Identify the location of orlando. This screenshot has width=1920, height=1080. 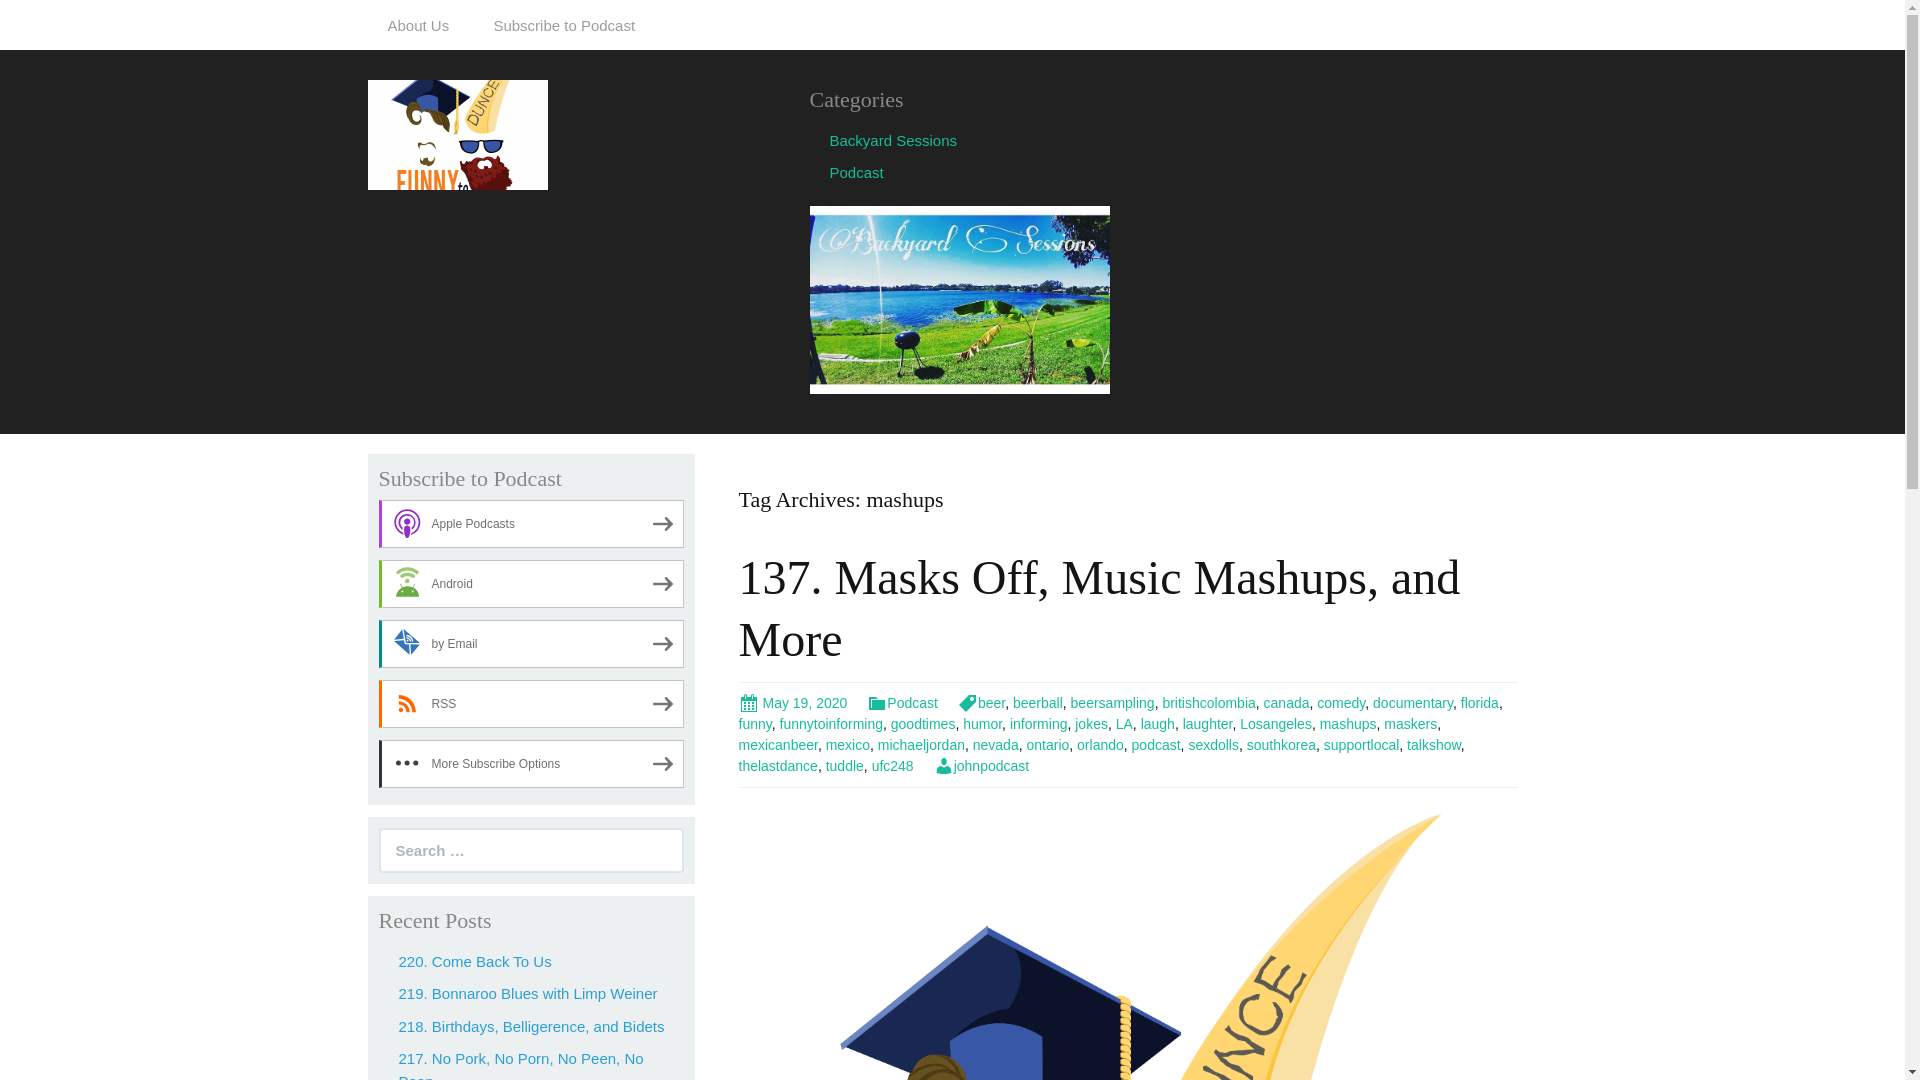
(1100, 744).